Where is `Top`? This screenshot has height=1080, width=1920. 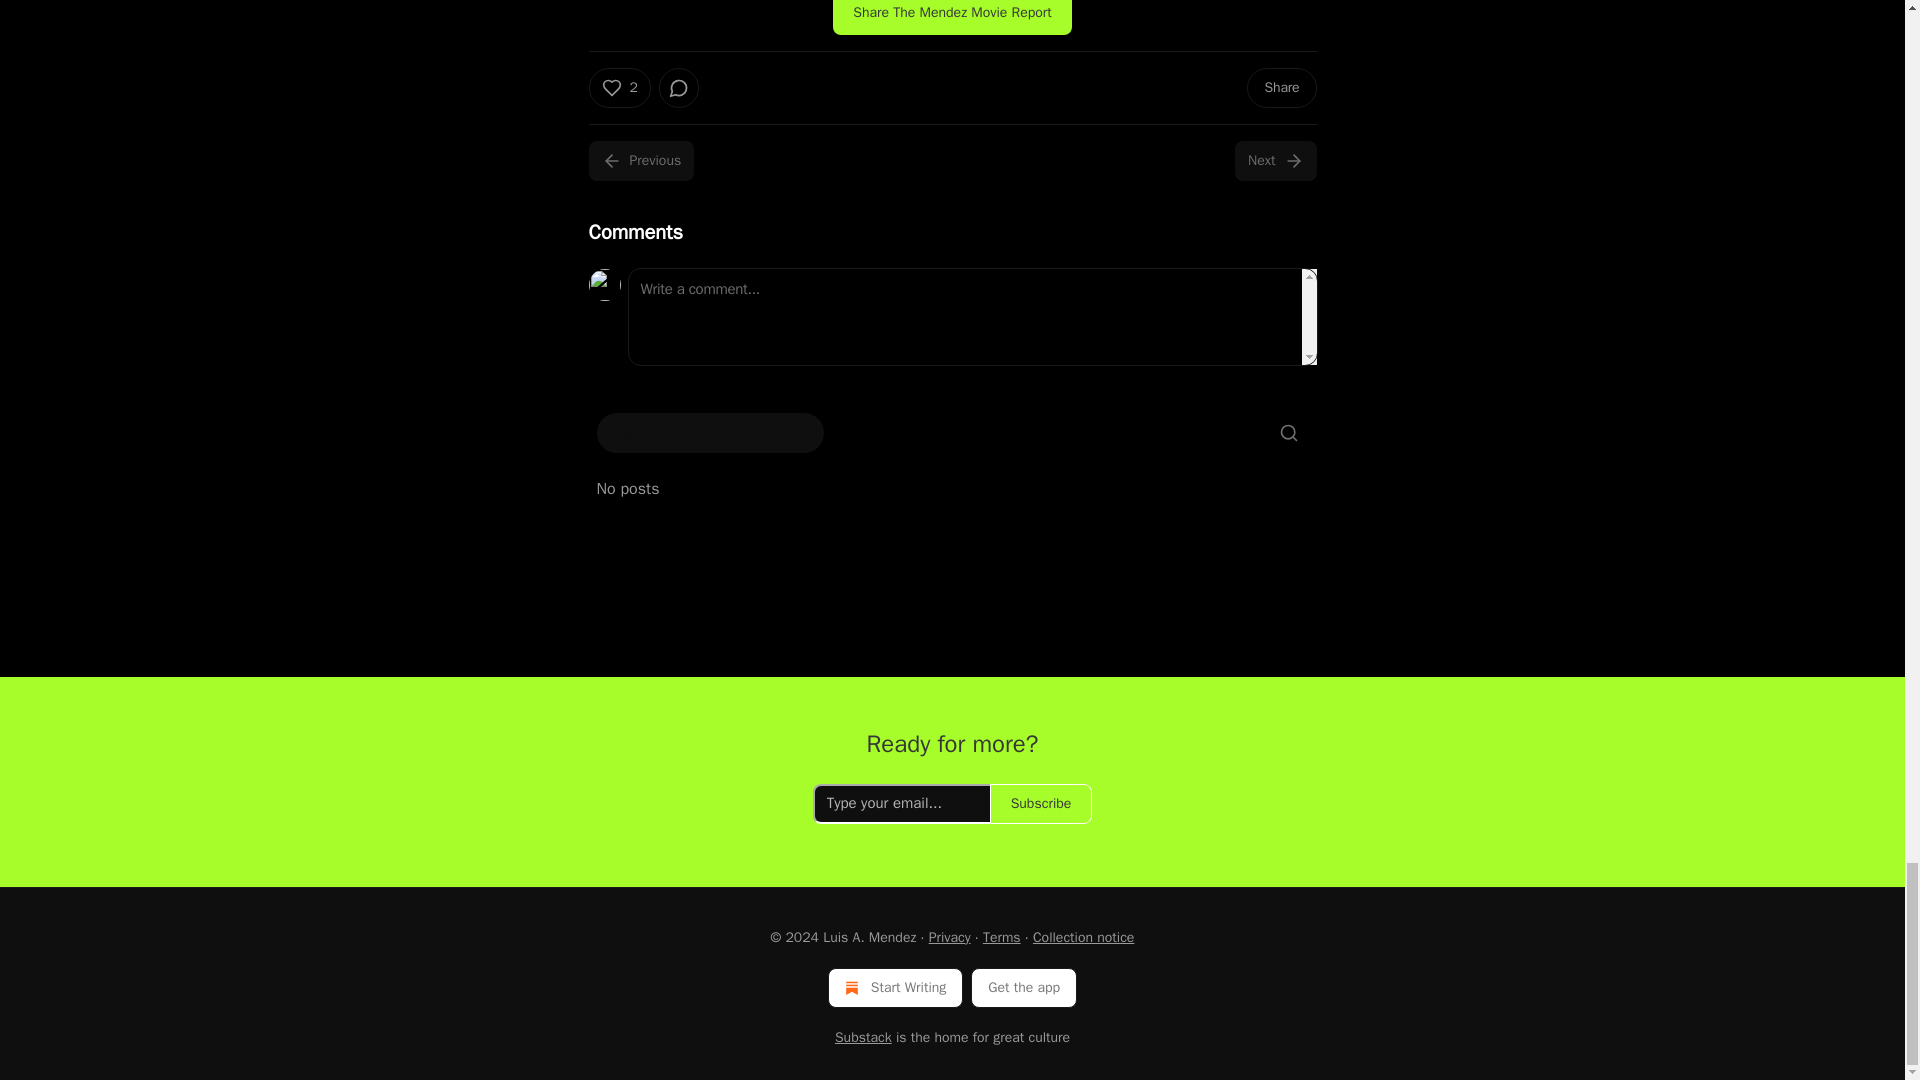
Top is located at coordinates (622, 432).